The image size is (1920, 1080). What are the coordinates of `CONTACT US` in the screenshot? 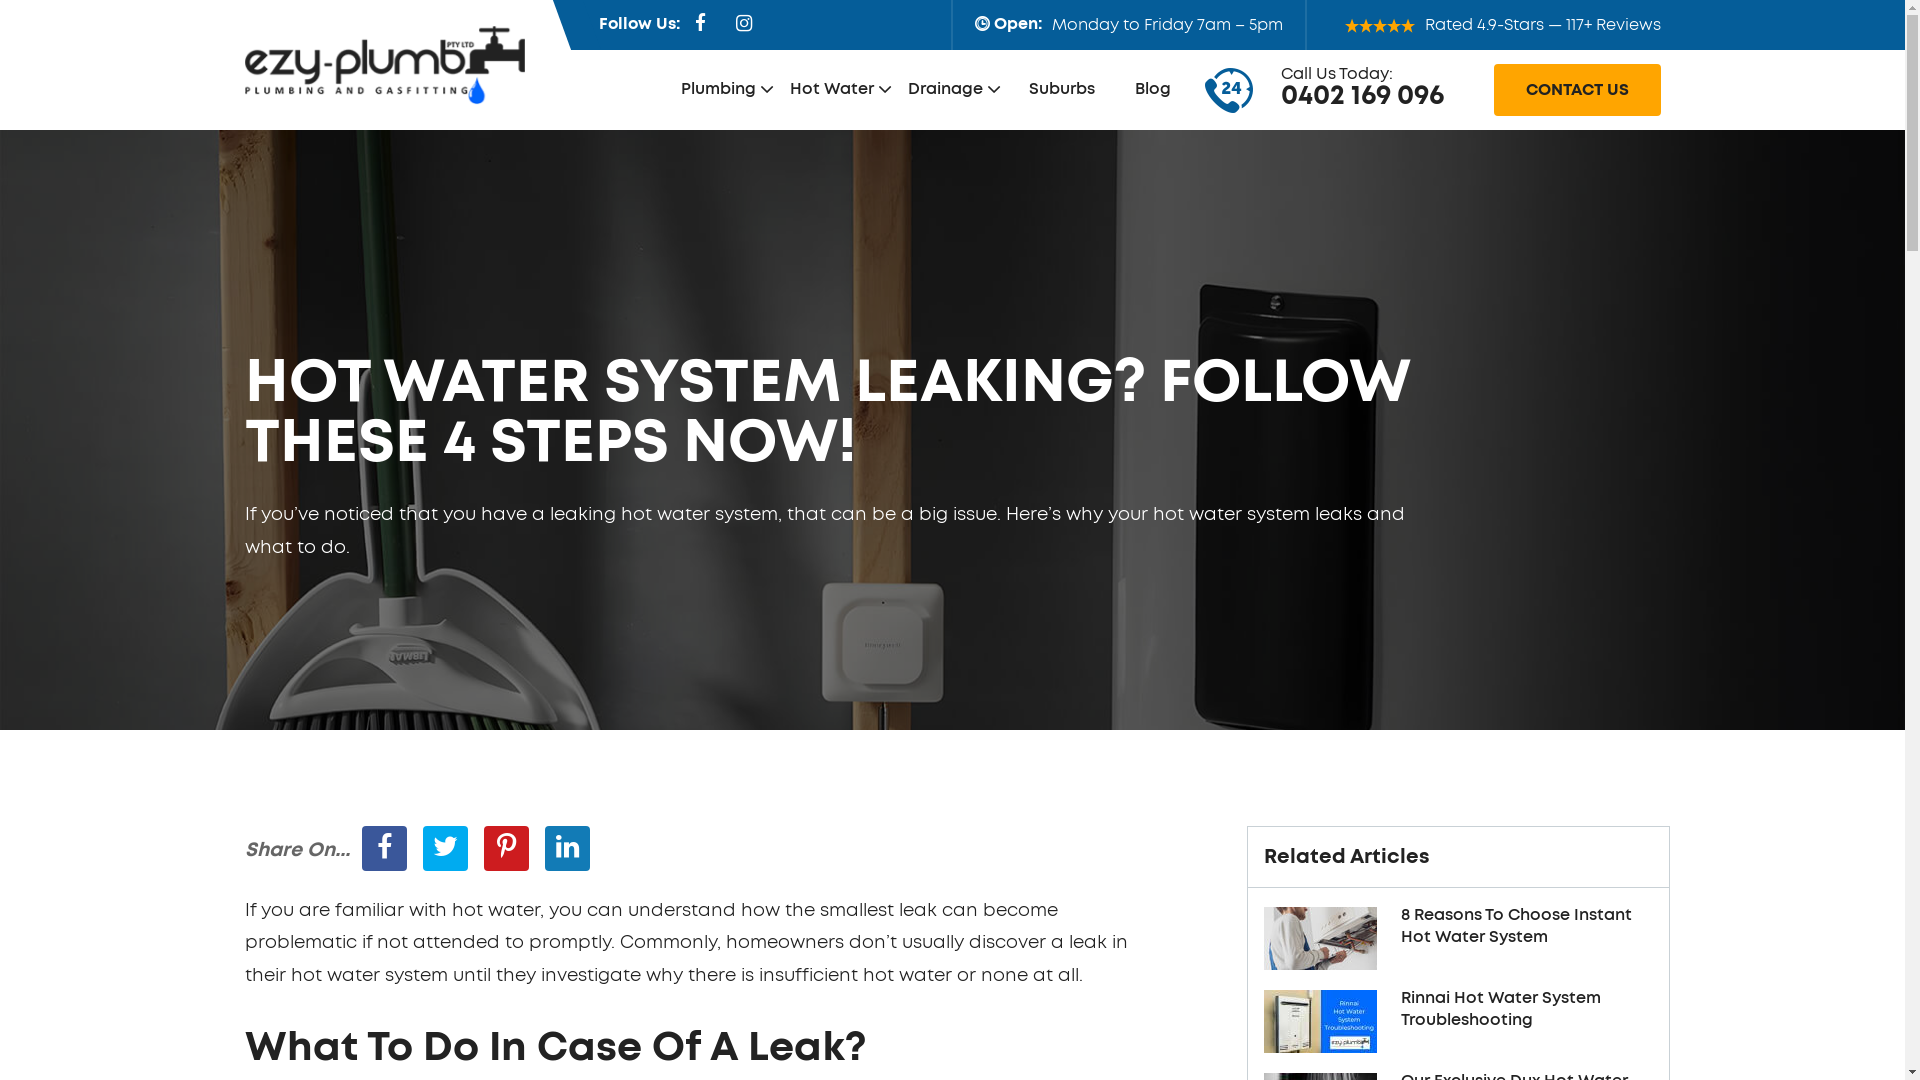 It's located at (1578, 90).